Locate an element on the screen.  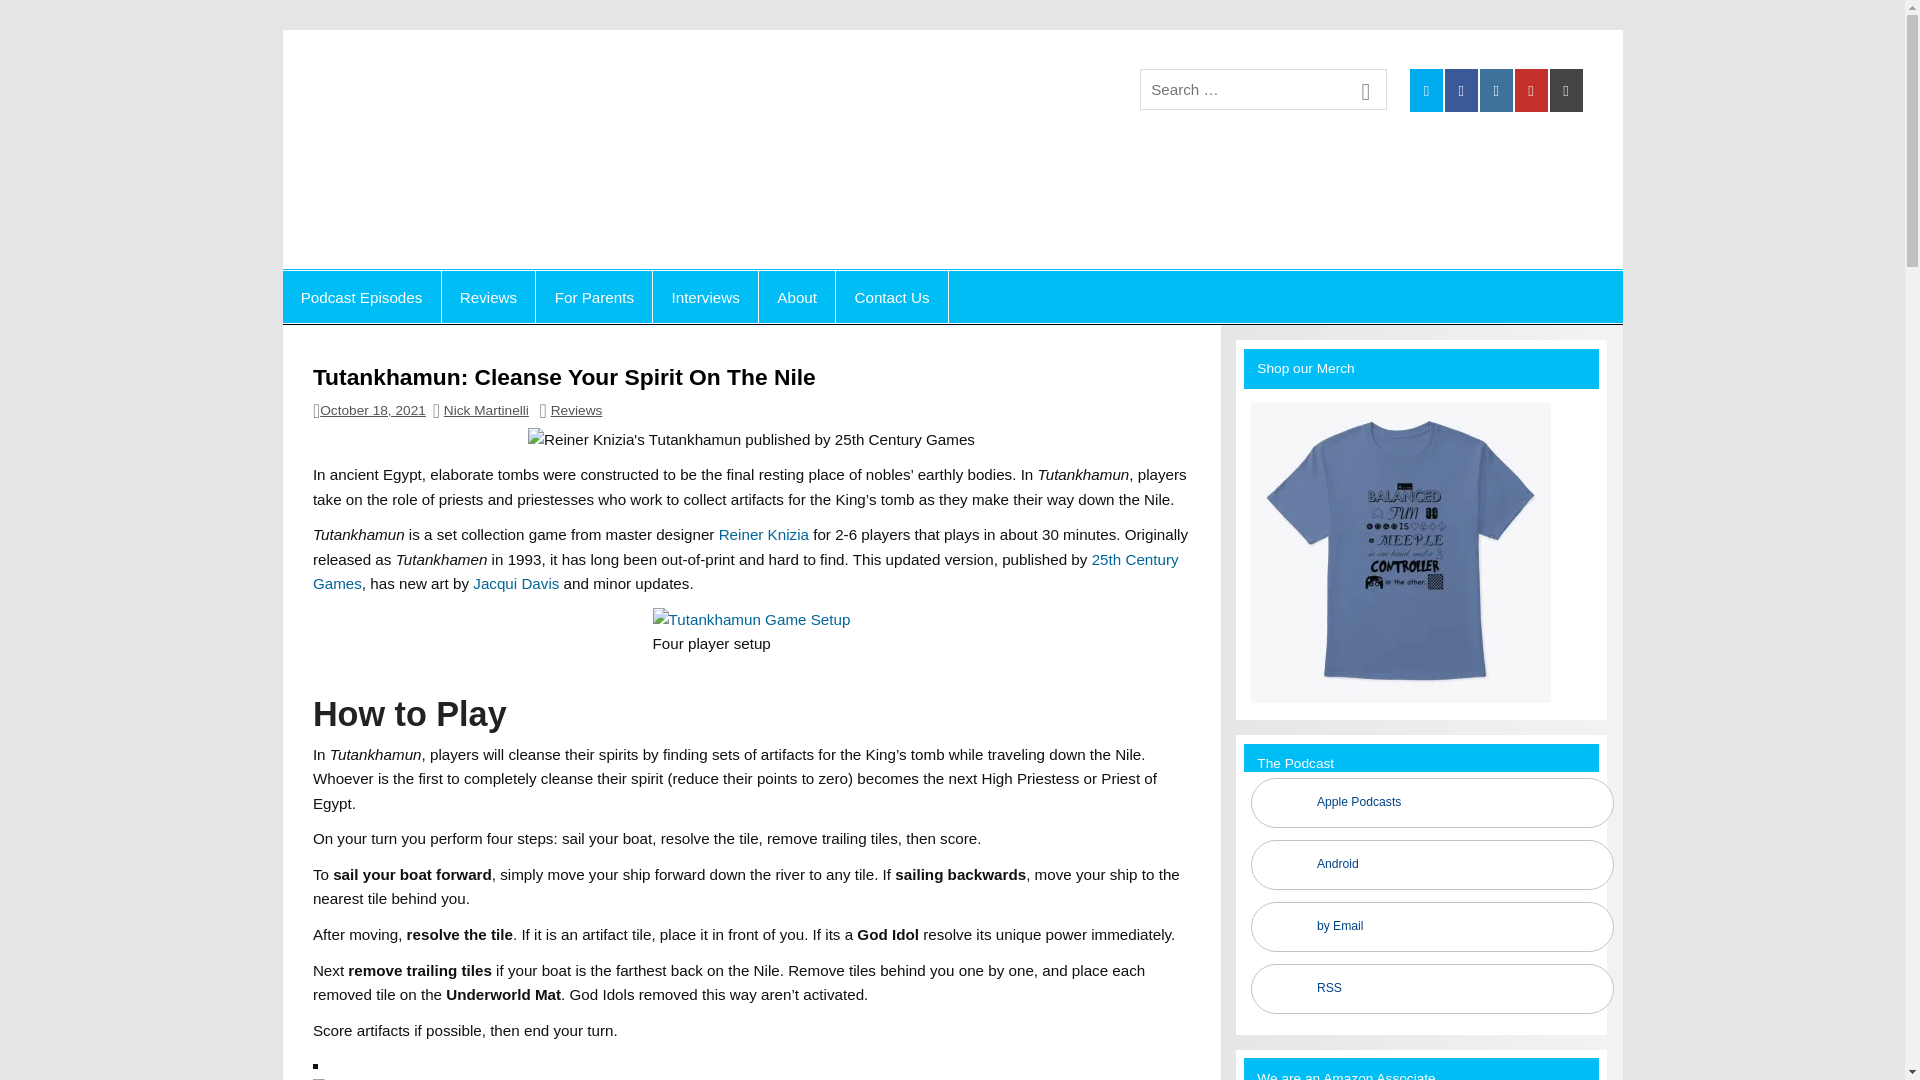
25th Century Games is located at coordinates (745, 570).